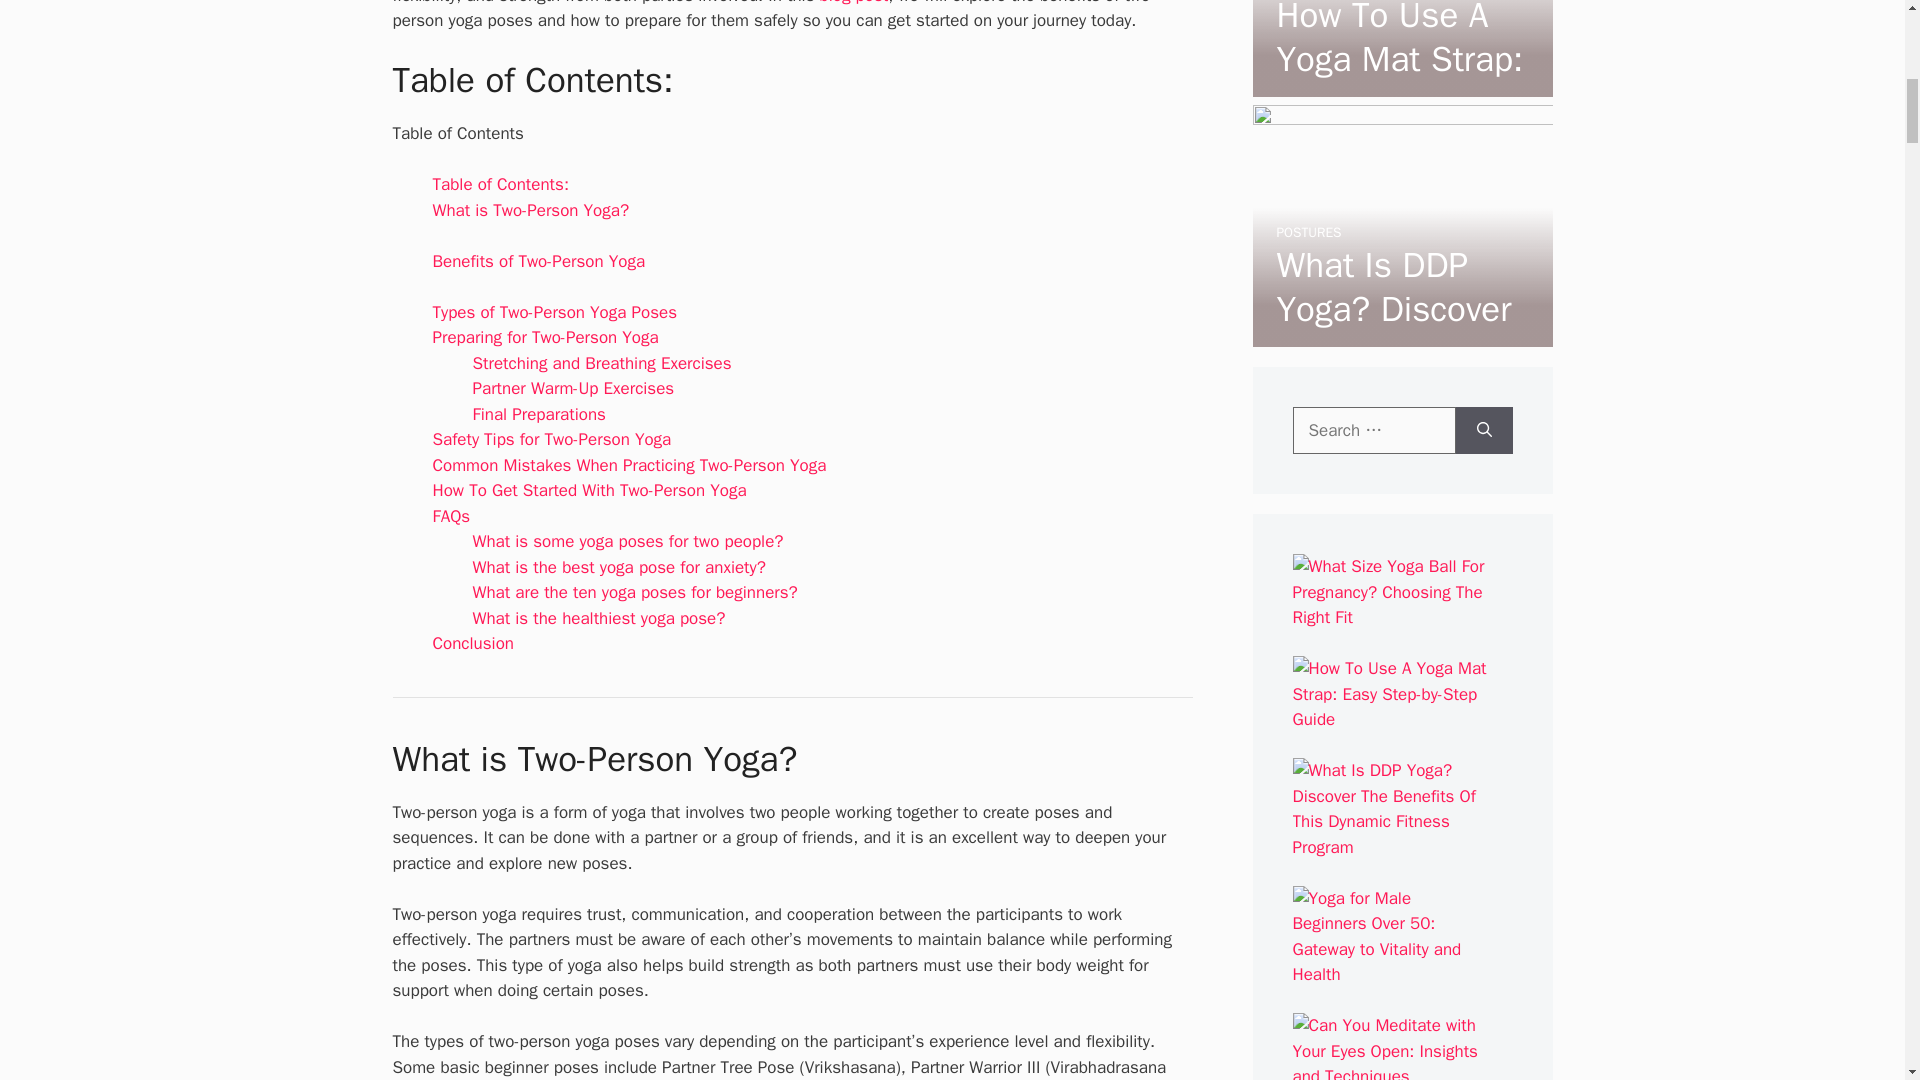 This screenshot has width=1920, height=1080. I want to click on Conclusion, so click(472, 643).